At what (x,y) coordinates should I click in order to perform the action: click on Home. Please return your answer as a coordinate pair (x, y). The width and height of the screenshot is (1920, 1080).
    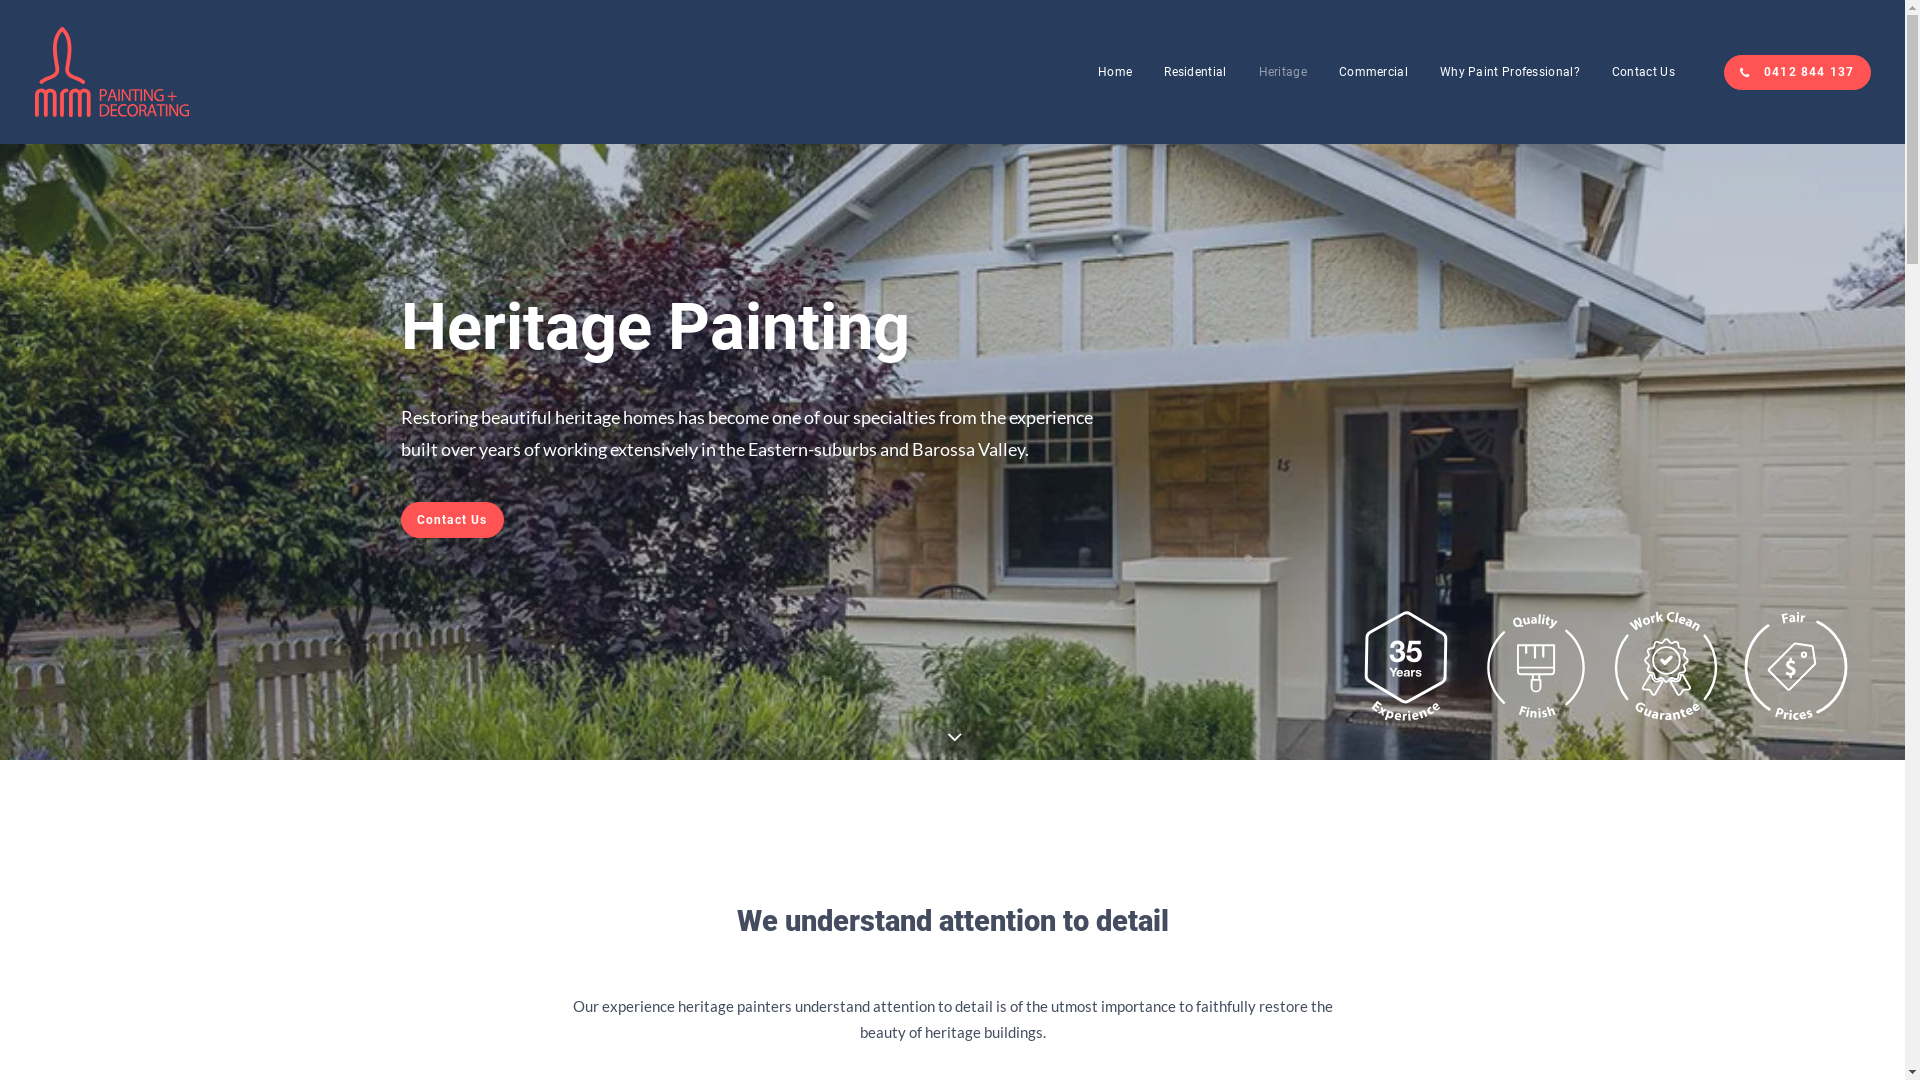
    Looking at the image, I should click on (1115, 72).